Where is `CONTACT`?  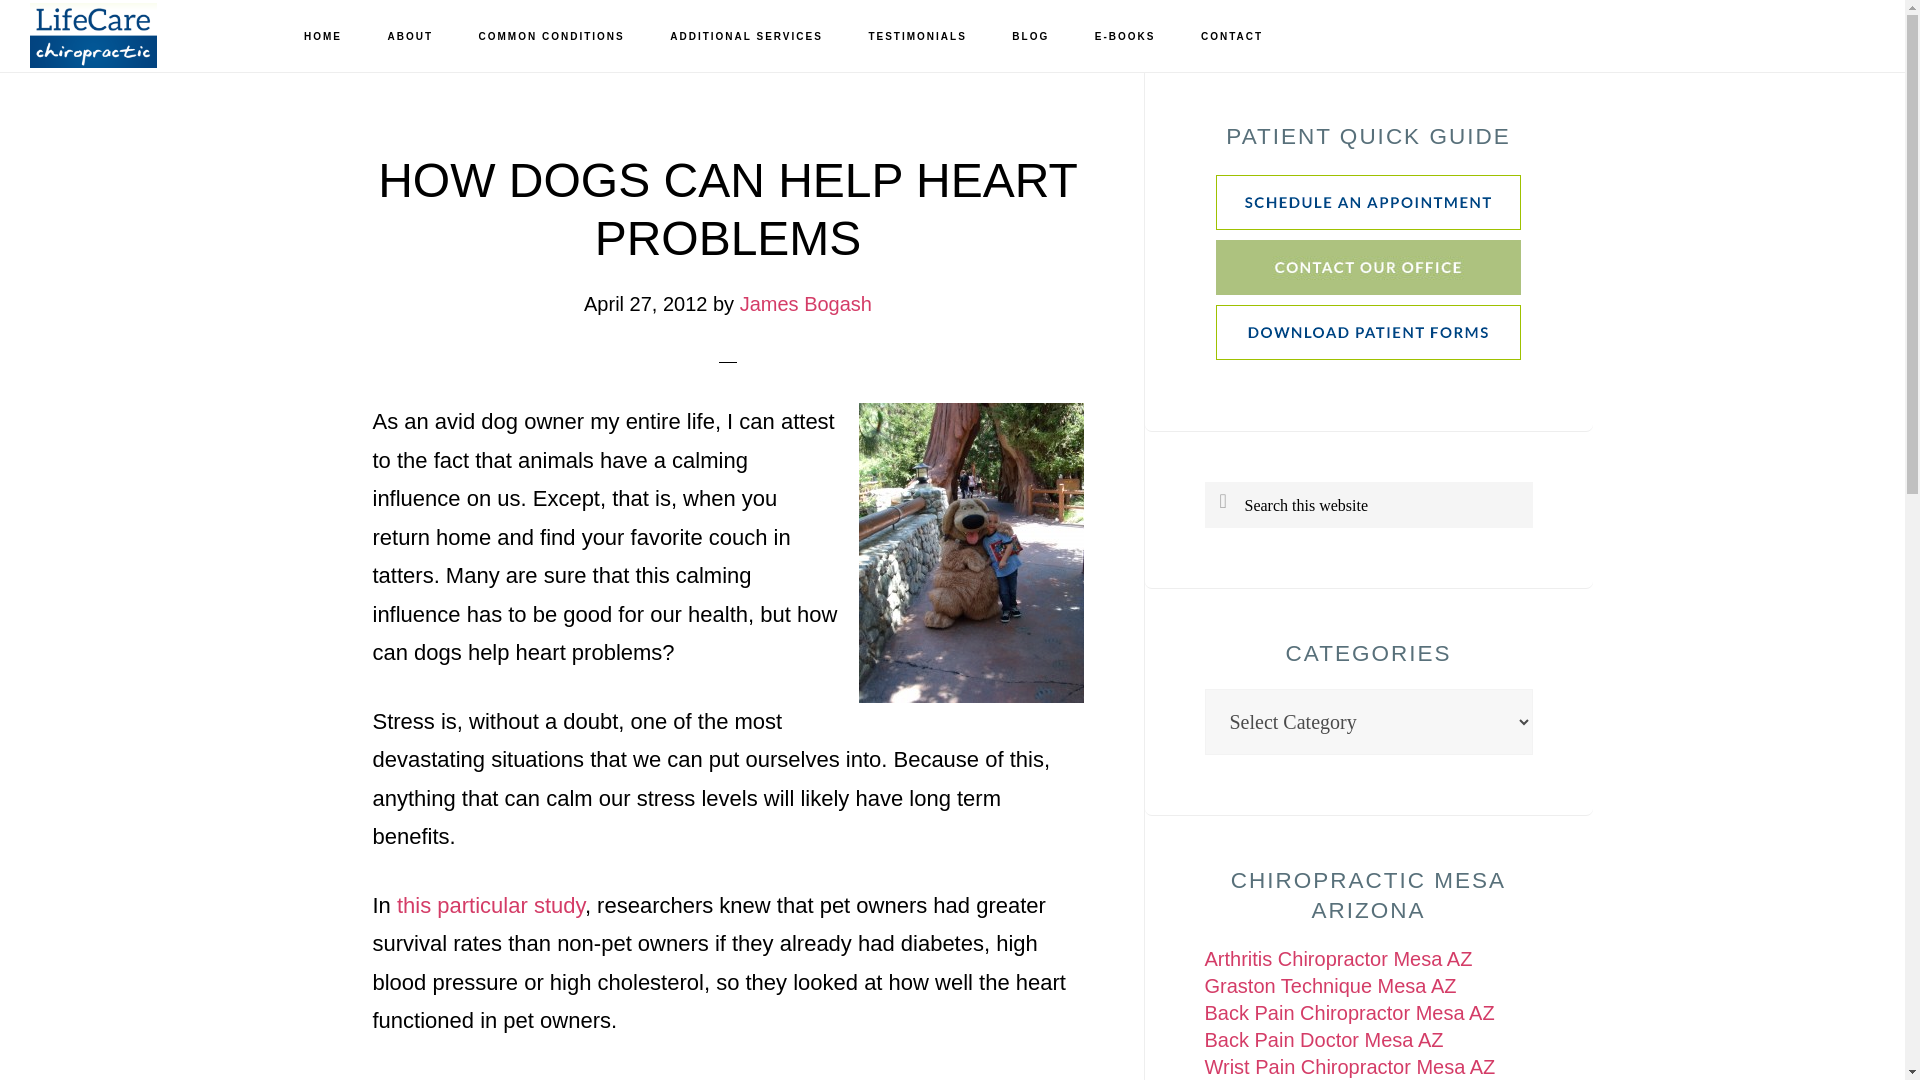
CONTACT is located at coordinates (1231, 37).